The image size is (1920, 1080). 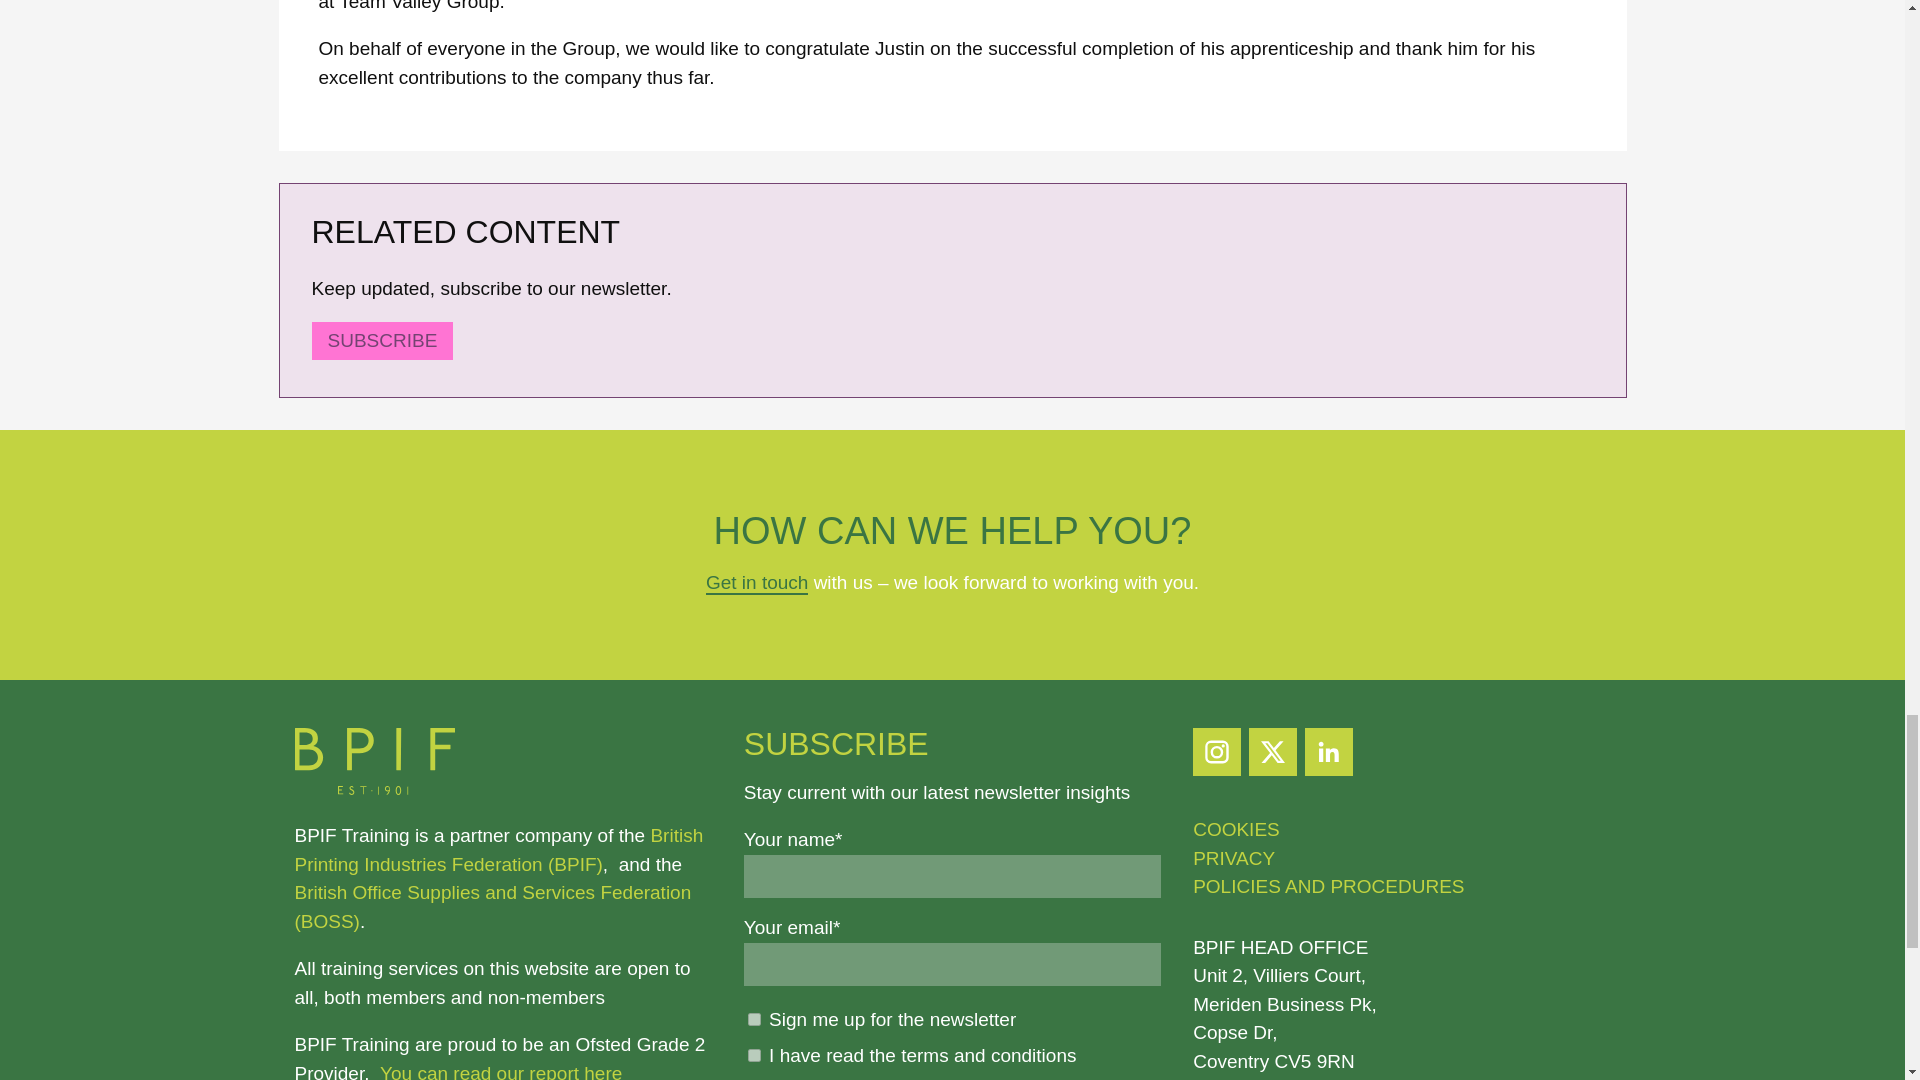 What do you see at coordinates (382, 340) in the screenshot?
I see `SUBSCRIBE` at bounding box center [382, 340].